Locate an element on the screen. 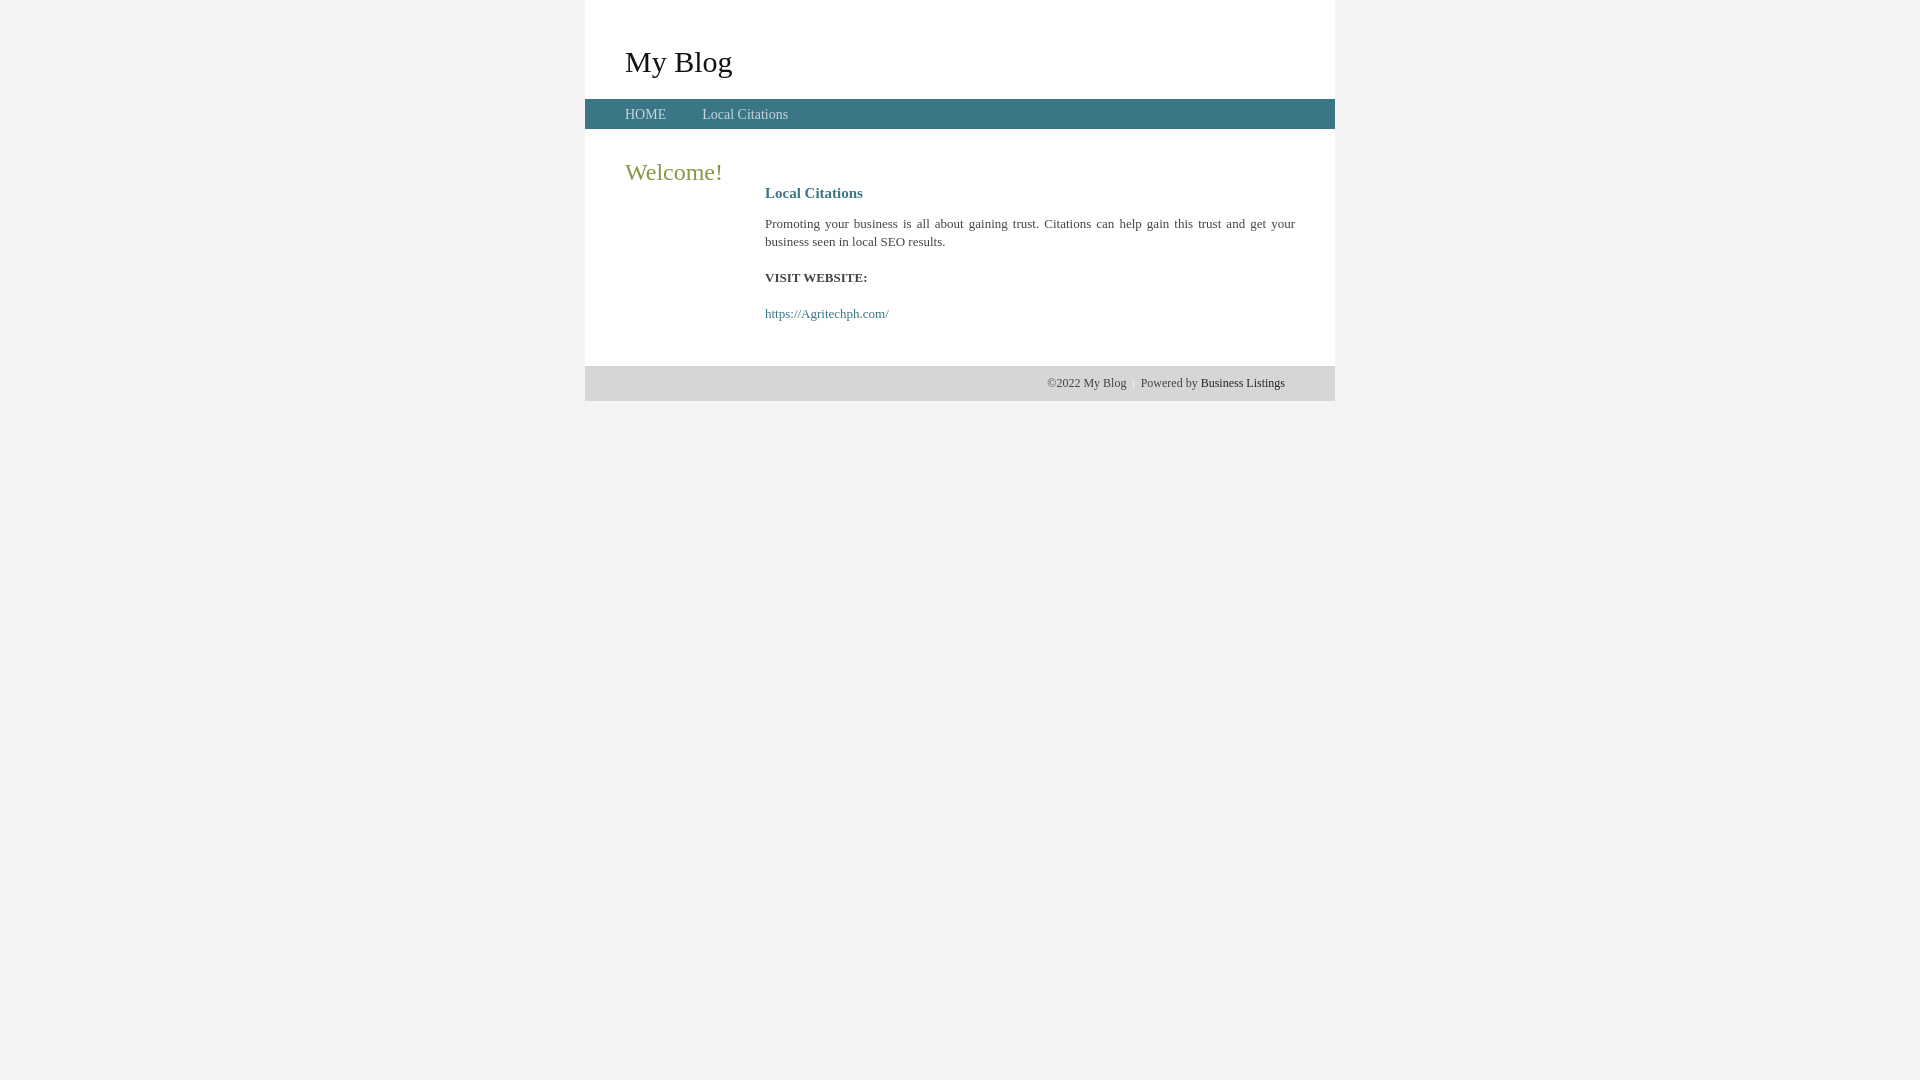 The height and width of the screenshot is (1080, 1920). https://Agritechph.com/ is located at coordinates (827, 314).